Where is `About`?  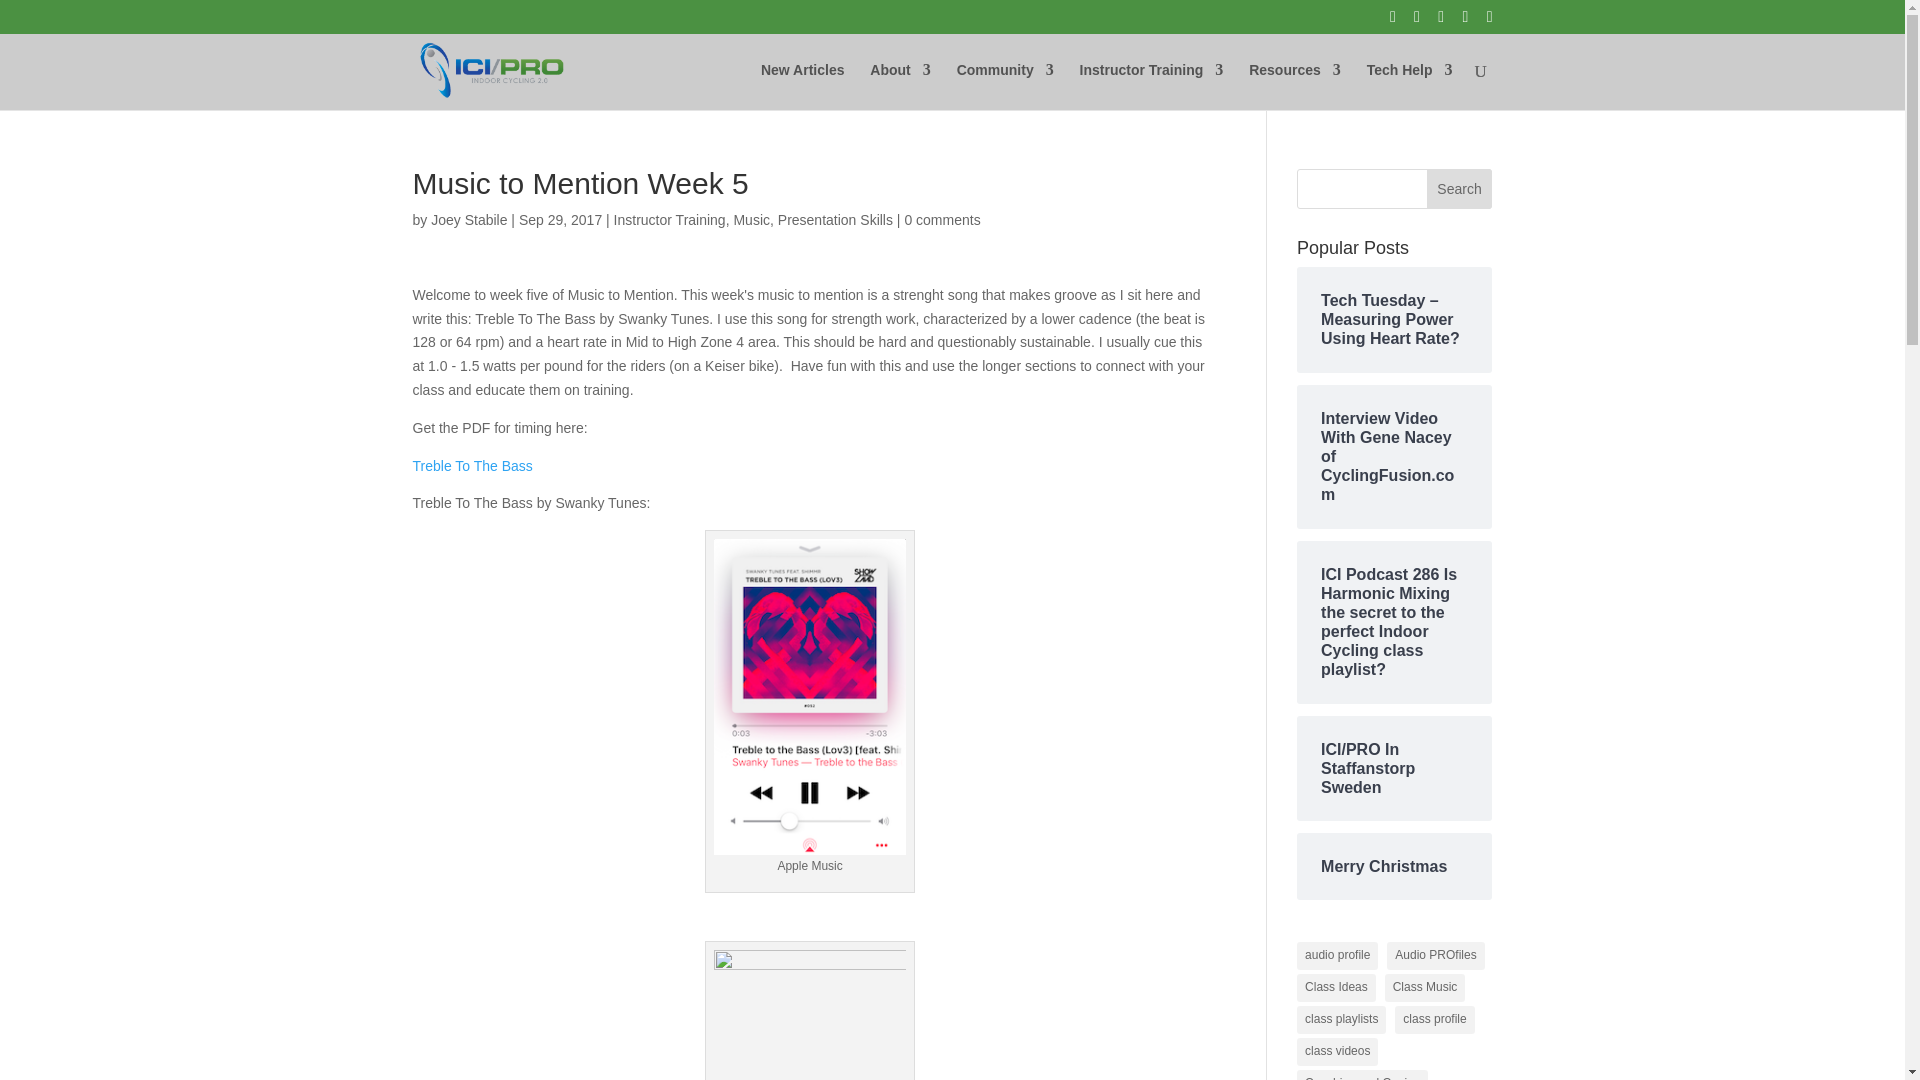 About is located at coordinates (899, 86).